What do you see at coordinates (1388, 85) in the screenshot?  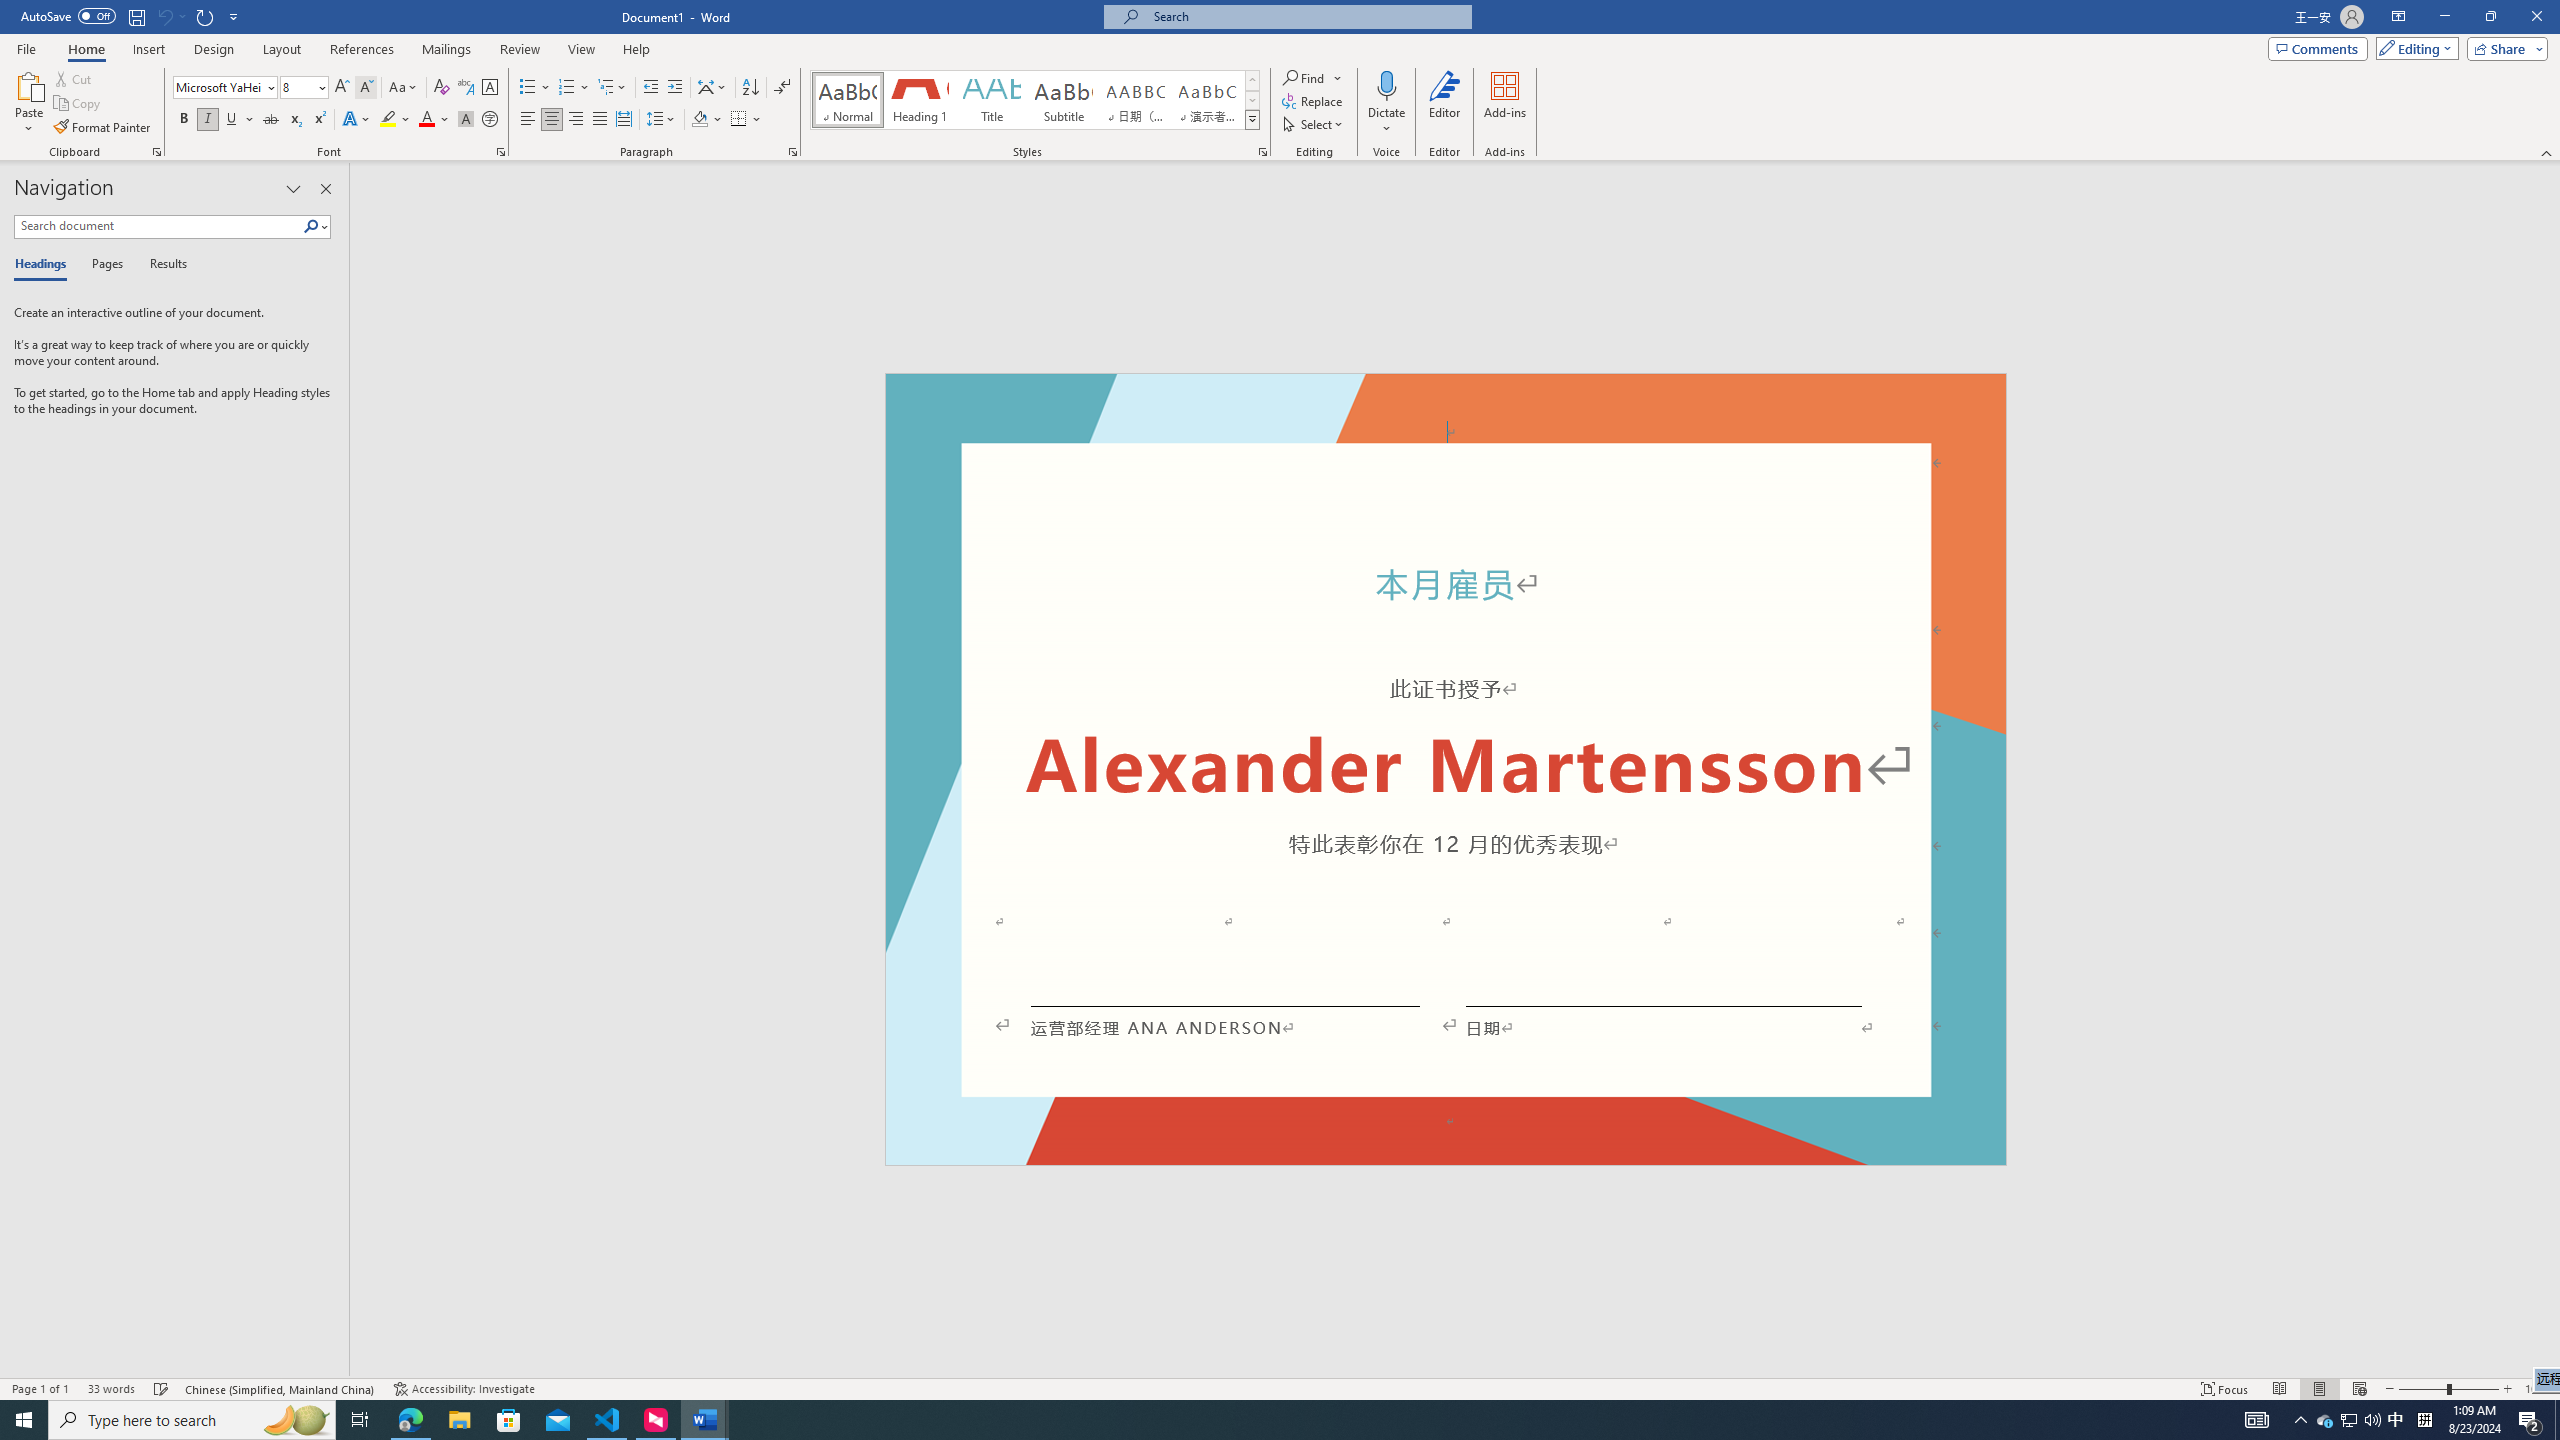 I see `Dictate` at bounding box center [1388, 85].